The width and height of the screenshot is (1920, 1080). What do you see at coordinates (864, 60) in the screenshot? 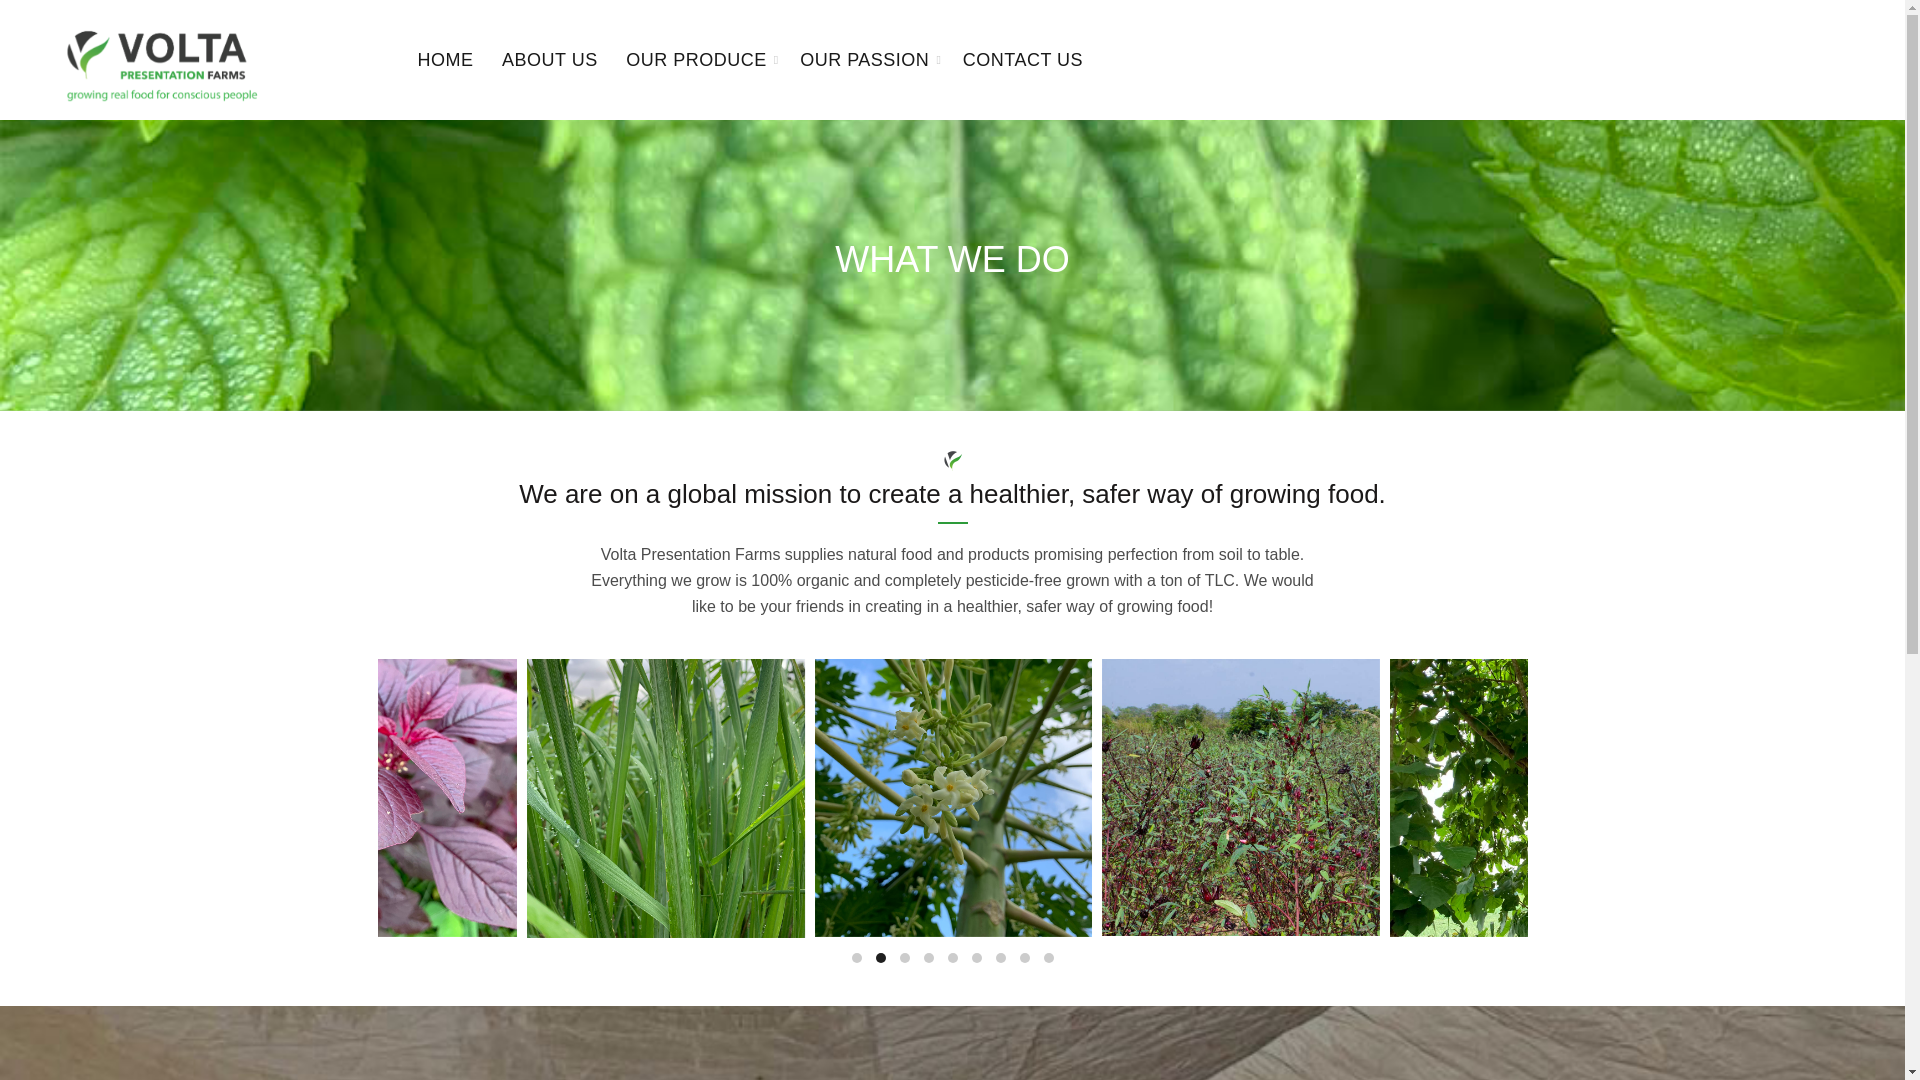
I see `OUR PASSION` at bounding box center [864, 60].